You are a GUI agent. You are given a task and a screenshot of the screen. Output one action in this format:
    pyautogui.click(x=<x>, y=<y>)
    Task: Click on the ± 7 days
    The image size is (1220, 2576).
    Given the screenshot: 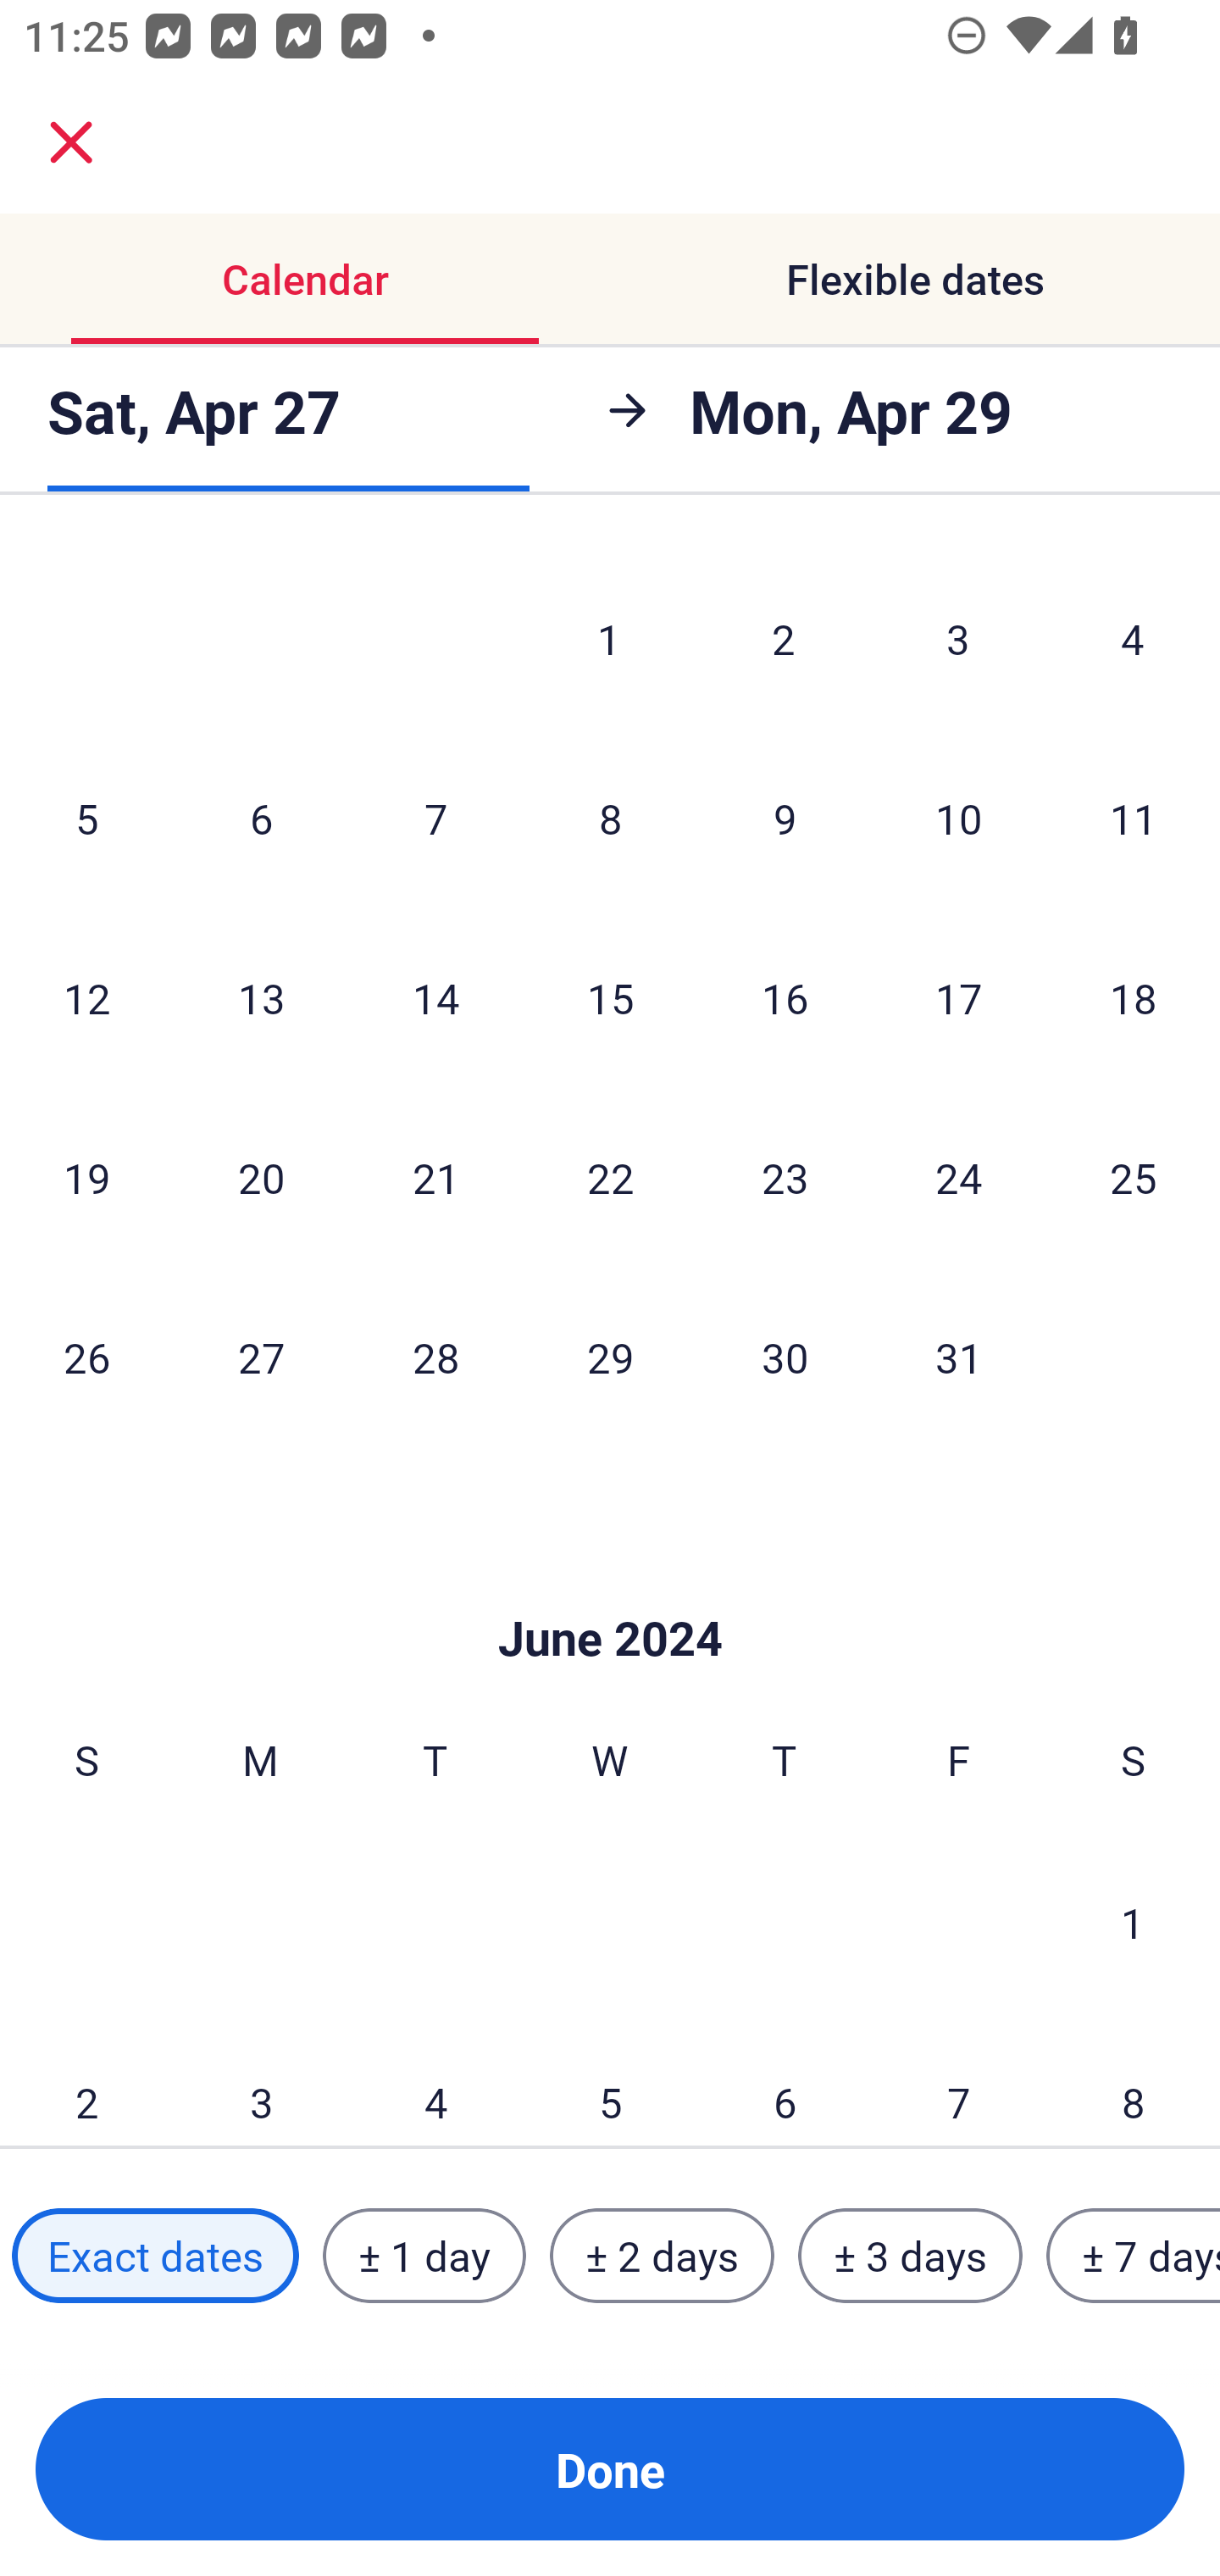 What is the action you would take?
    pyautogui.click(x=1134, y=2255)
    